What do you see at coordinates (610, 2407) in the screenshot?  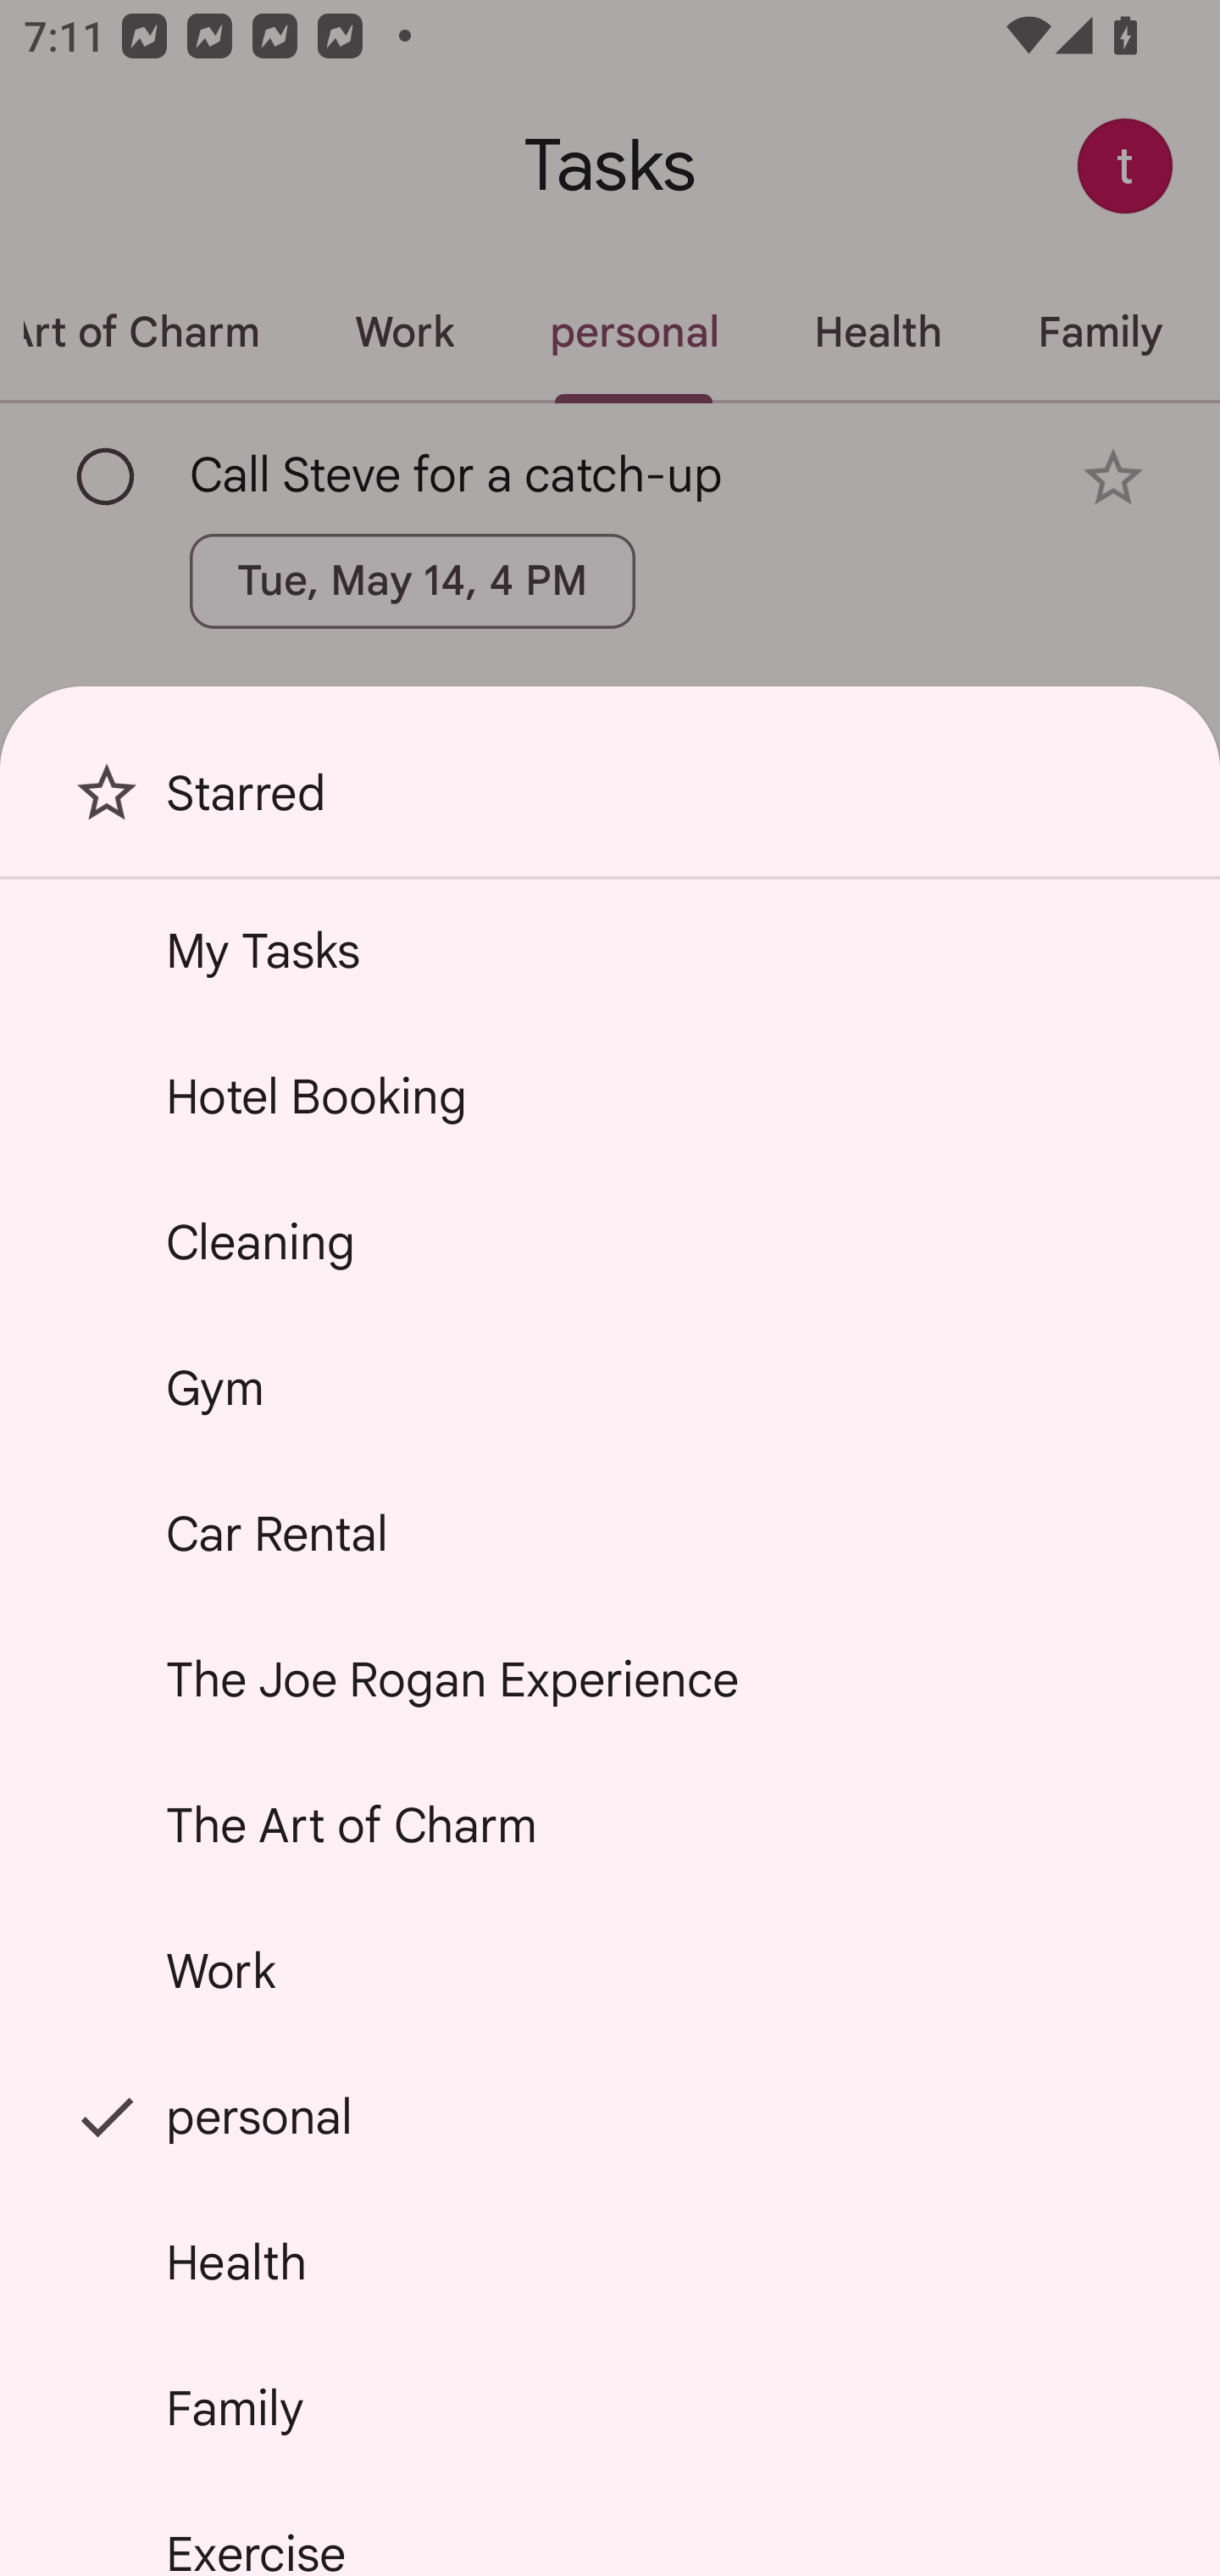 I see `Family` at bounding box center [610, 2407].